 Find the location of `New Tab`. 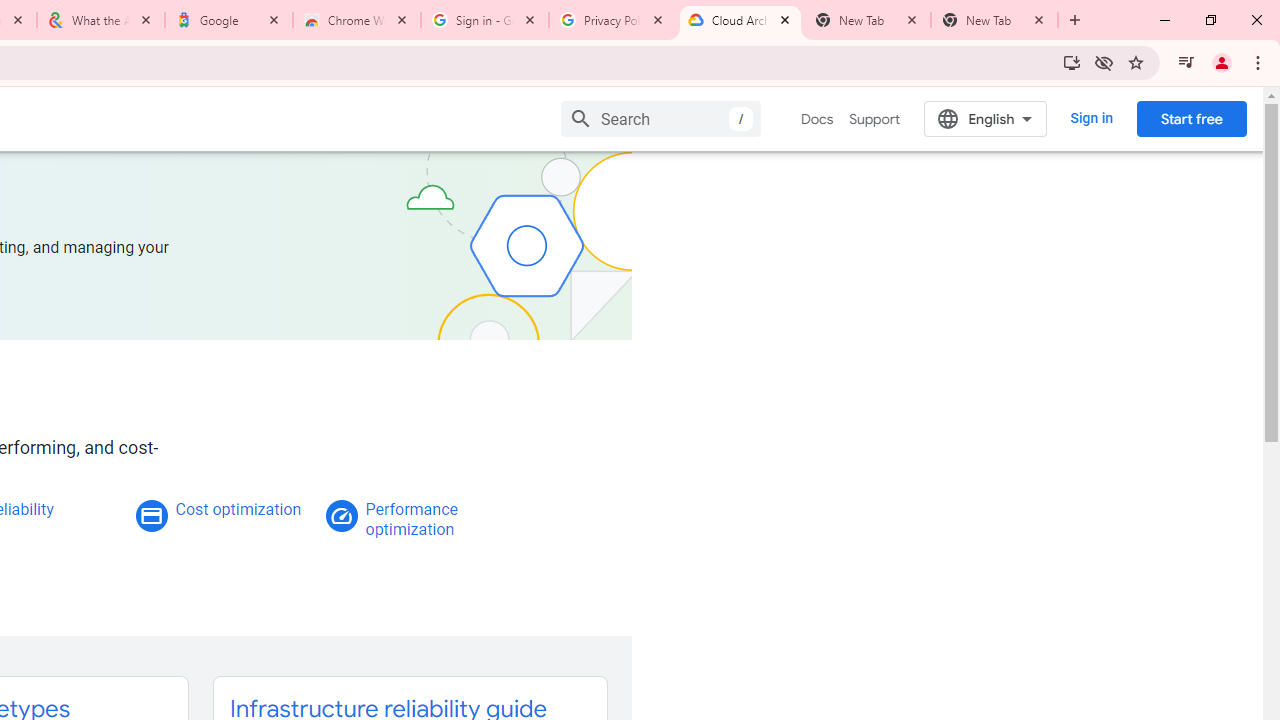

New Tab is located at coordinates (994, 20).